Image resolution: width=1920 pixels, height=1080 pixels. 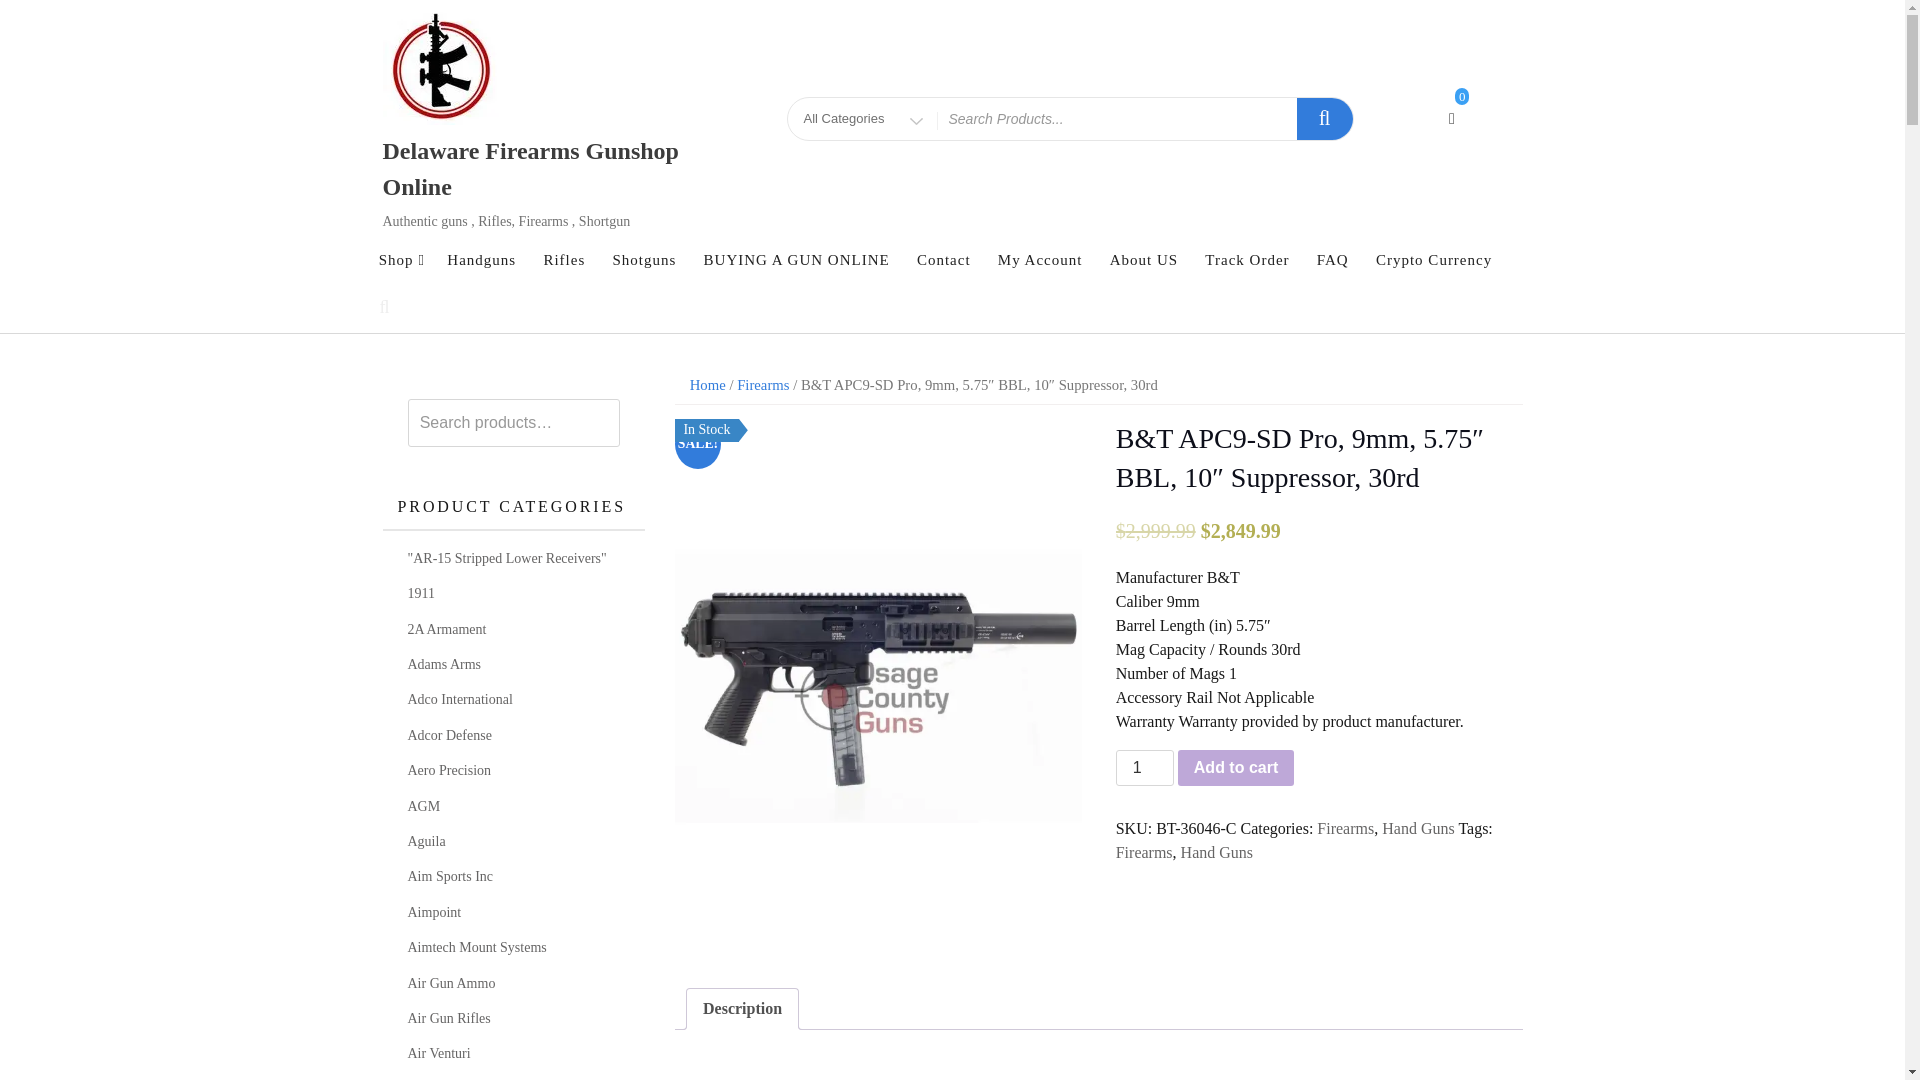 What do you see at coordinates (444, 664) in the screenshot?
I see `Adams Arms` at bounding box center [444, 664].